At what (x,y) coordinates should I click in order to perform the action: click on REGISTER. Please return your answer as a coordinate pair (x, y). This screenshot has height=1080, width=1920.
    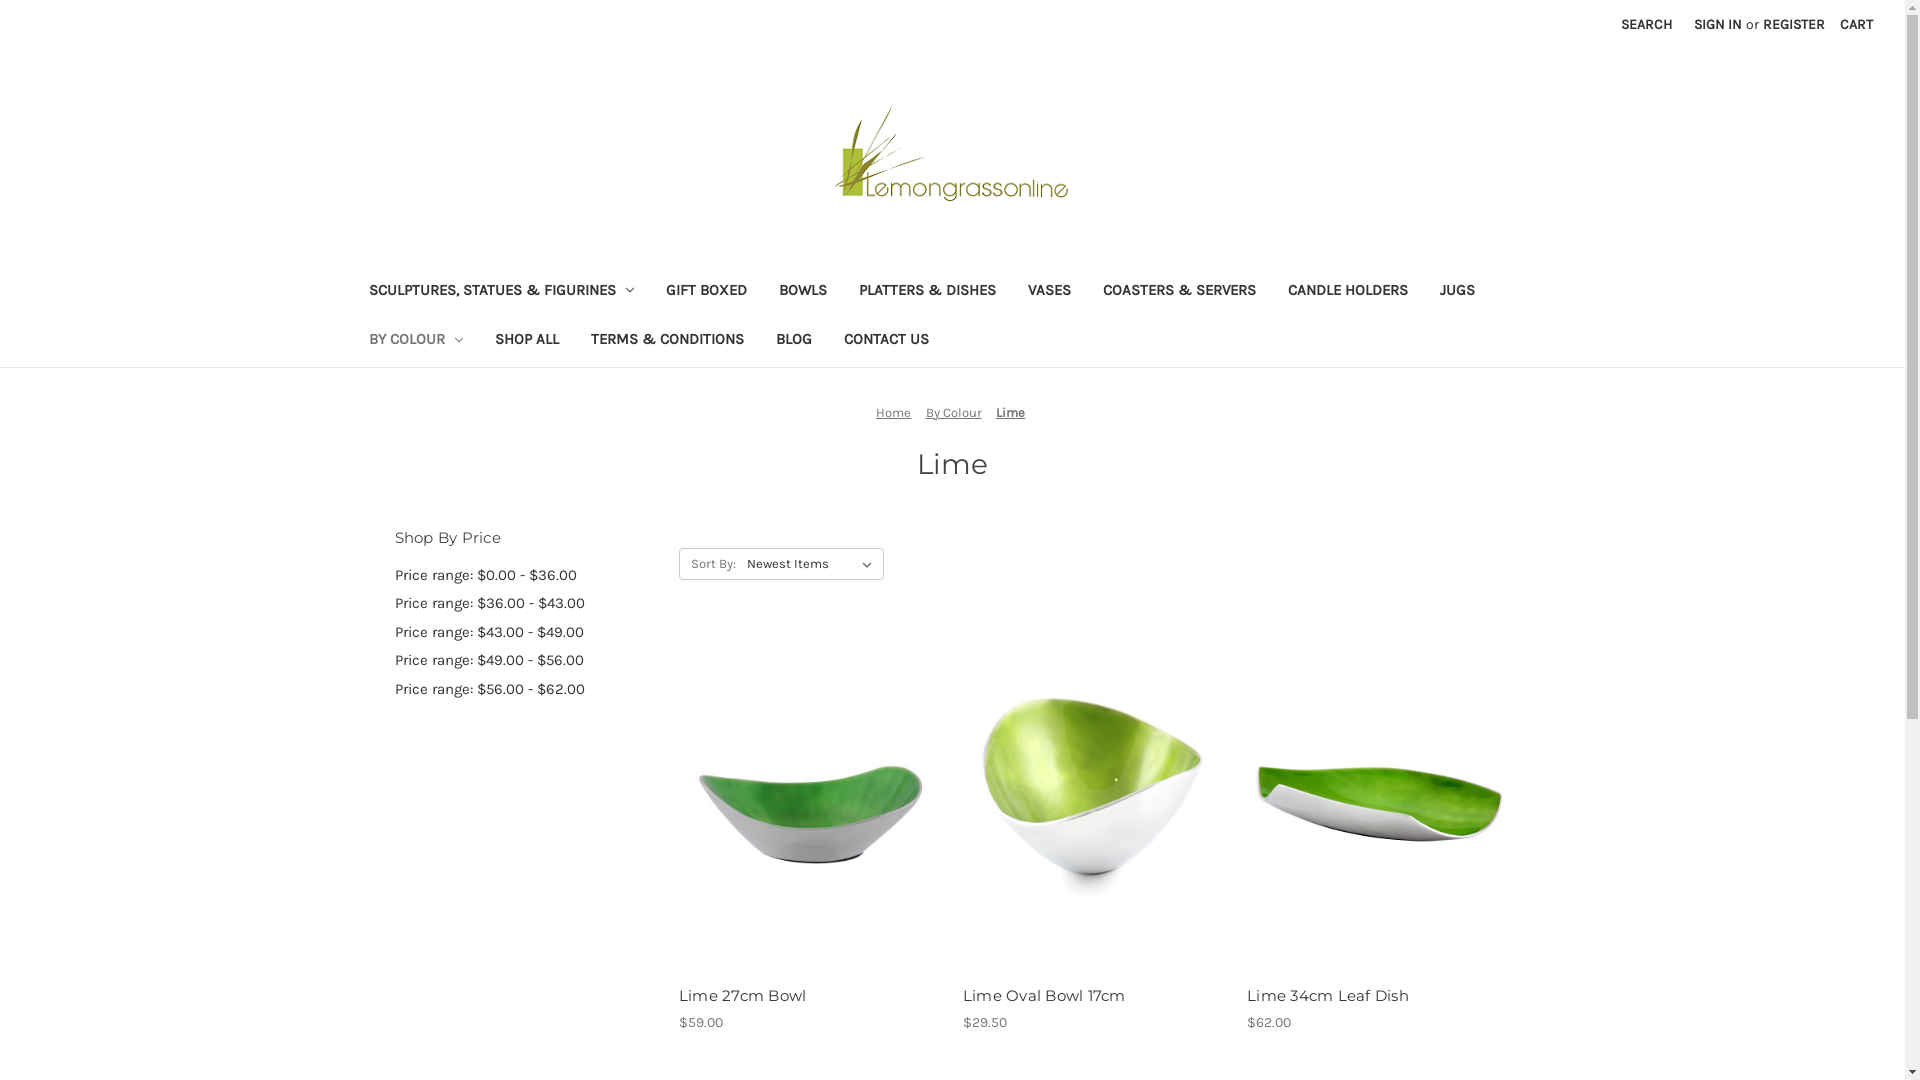
    Looking at the image, I should click on (1794, 24).